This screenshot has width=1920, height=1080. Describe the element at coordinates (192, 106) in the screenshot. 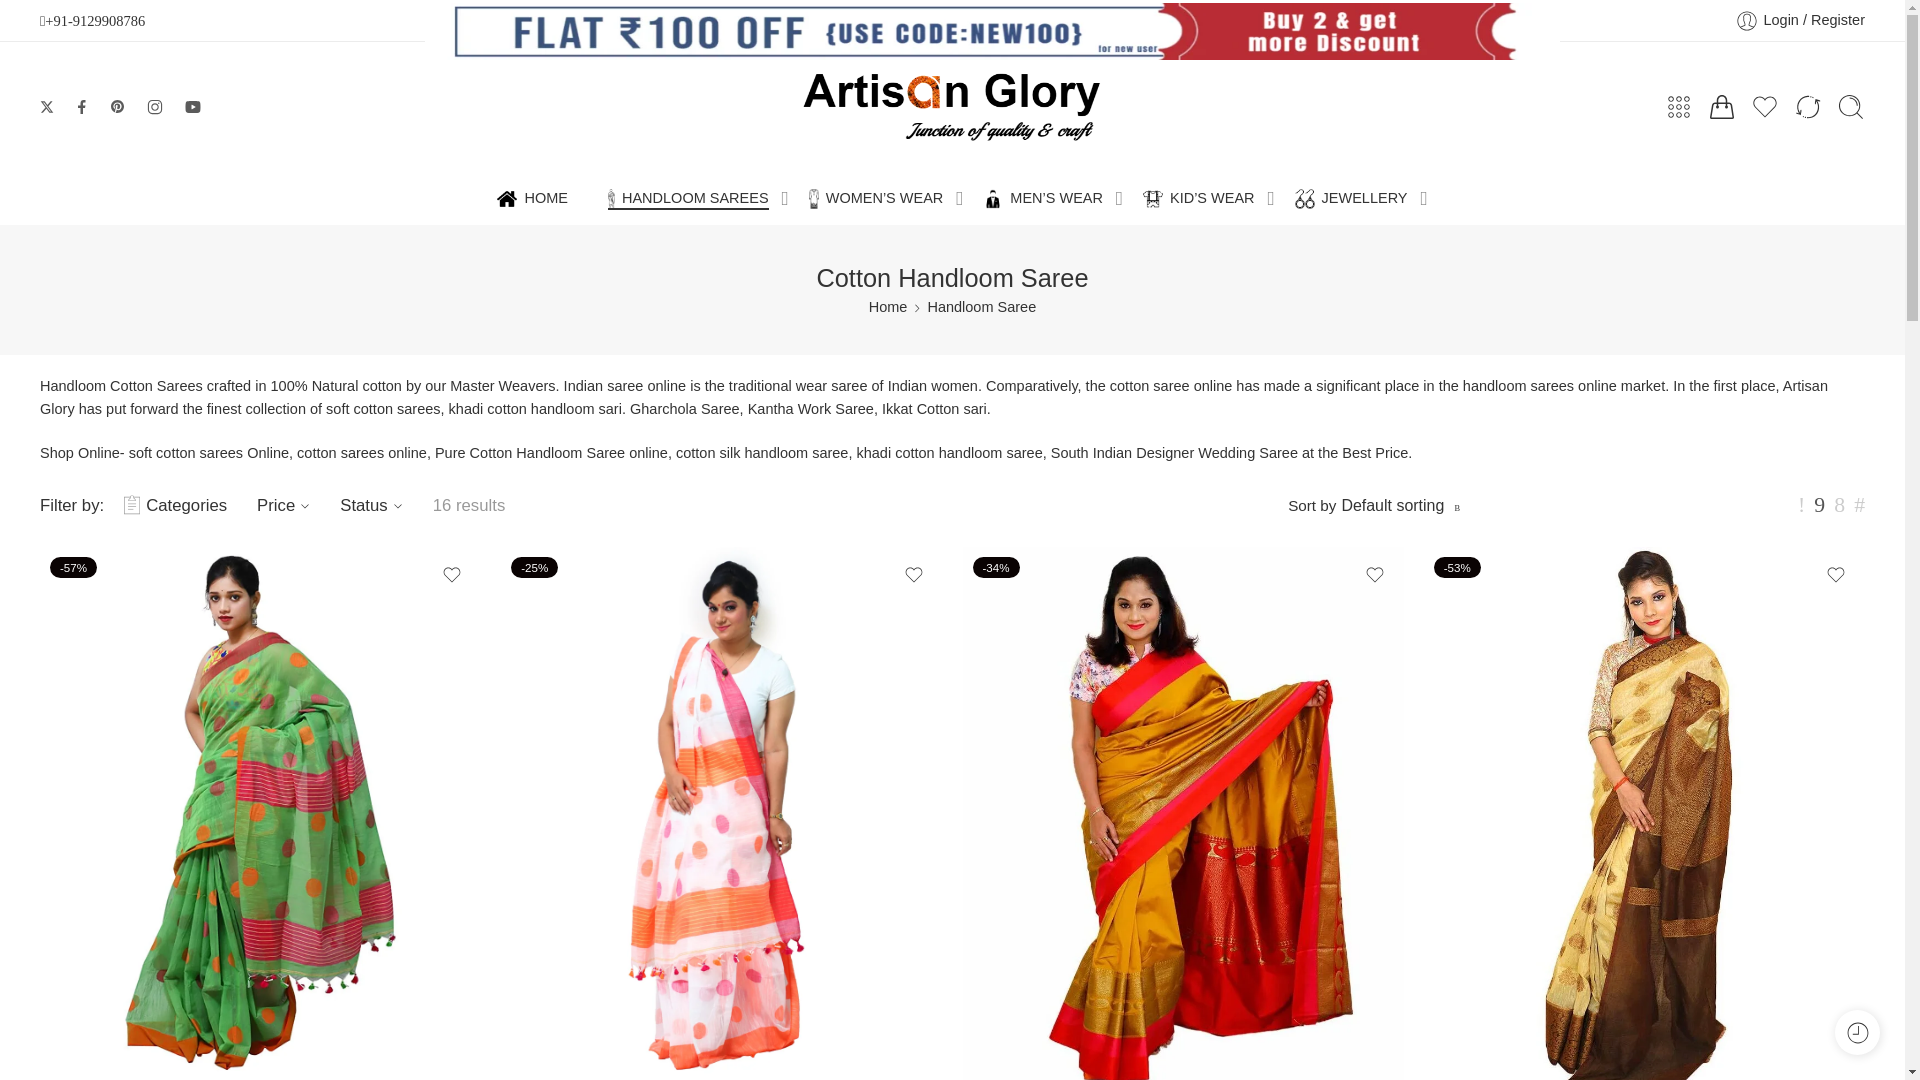

I see `Follow us on YouTube` at that location.